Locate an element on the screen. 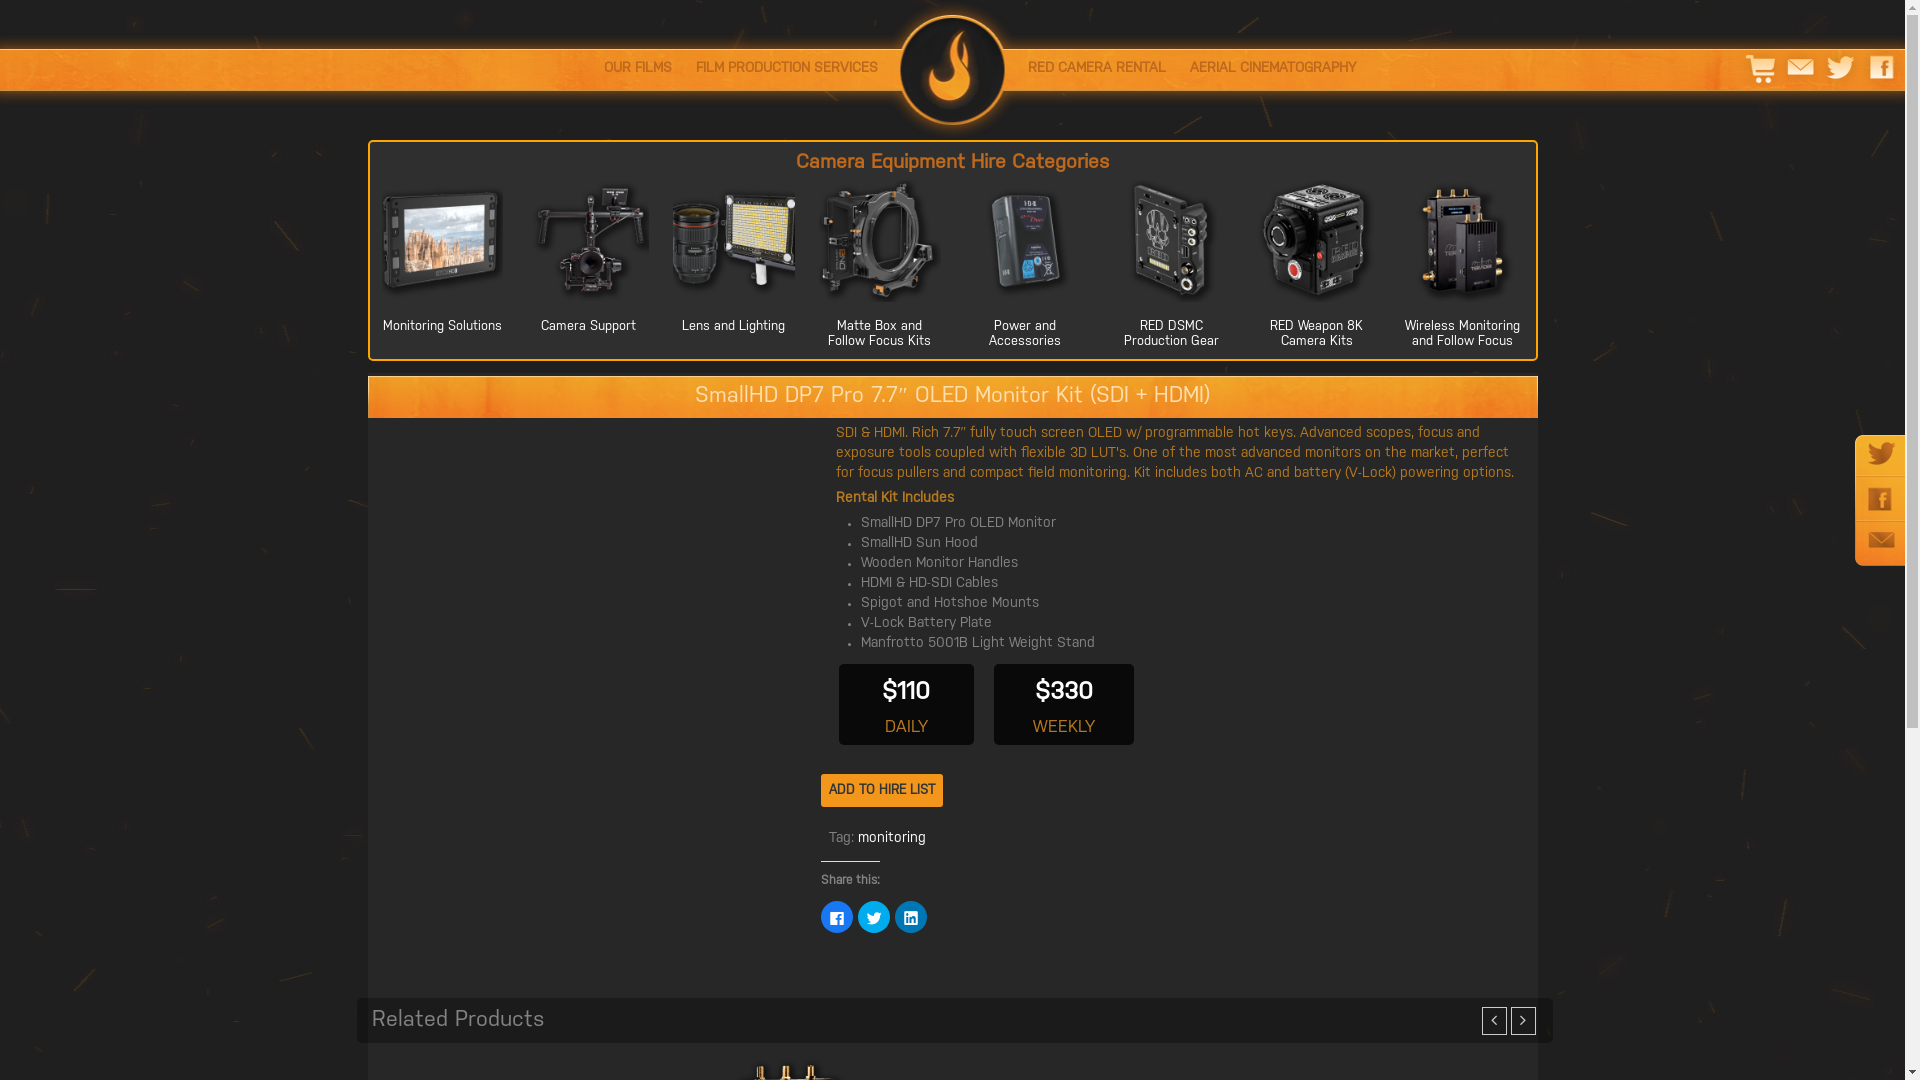  Camera Support is located at coordinates (588, 326).